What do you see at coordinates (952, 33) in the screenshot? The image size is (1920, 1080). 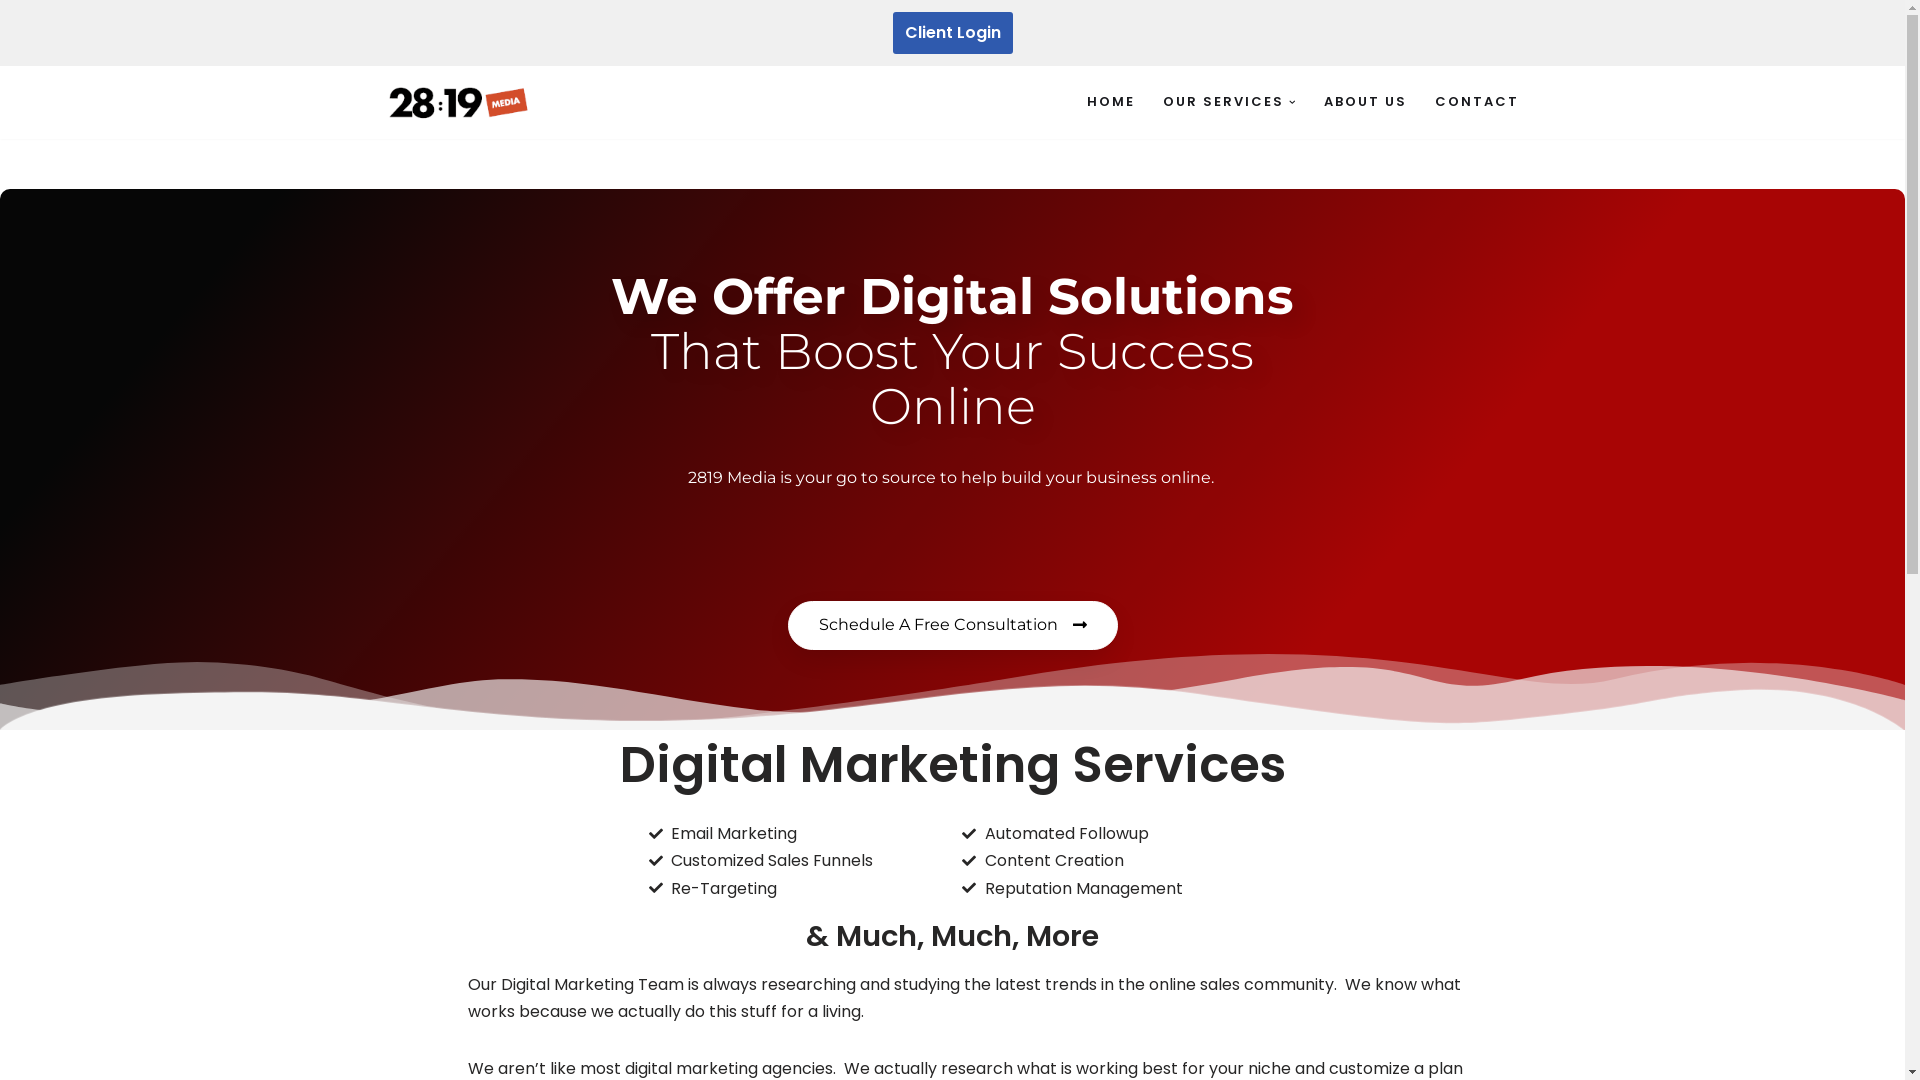 I see `Client Login` at bounding box center [952, 33].